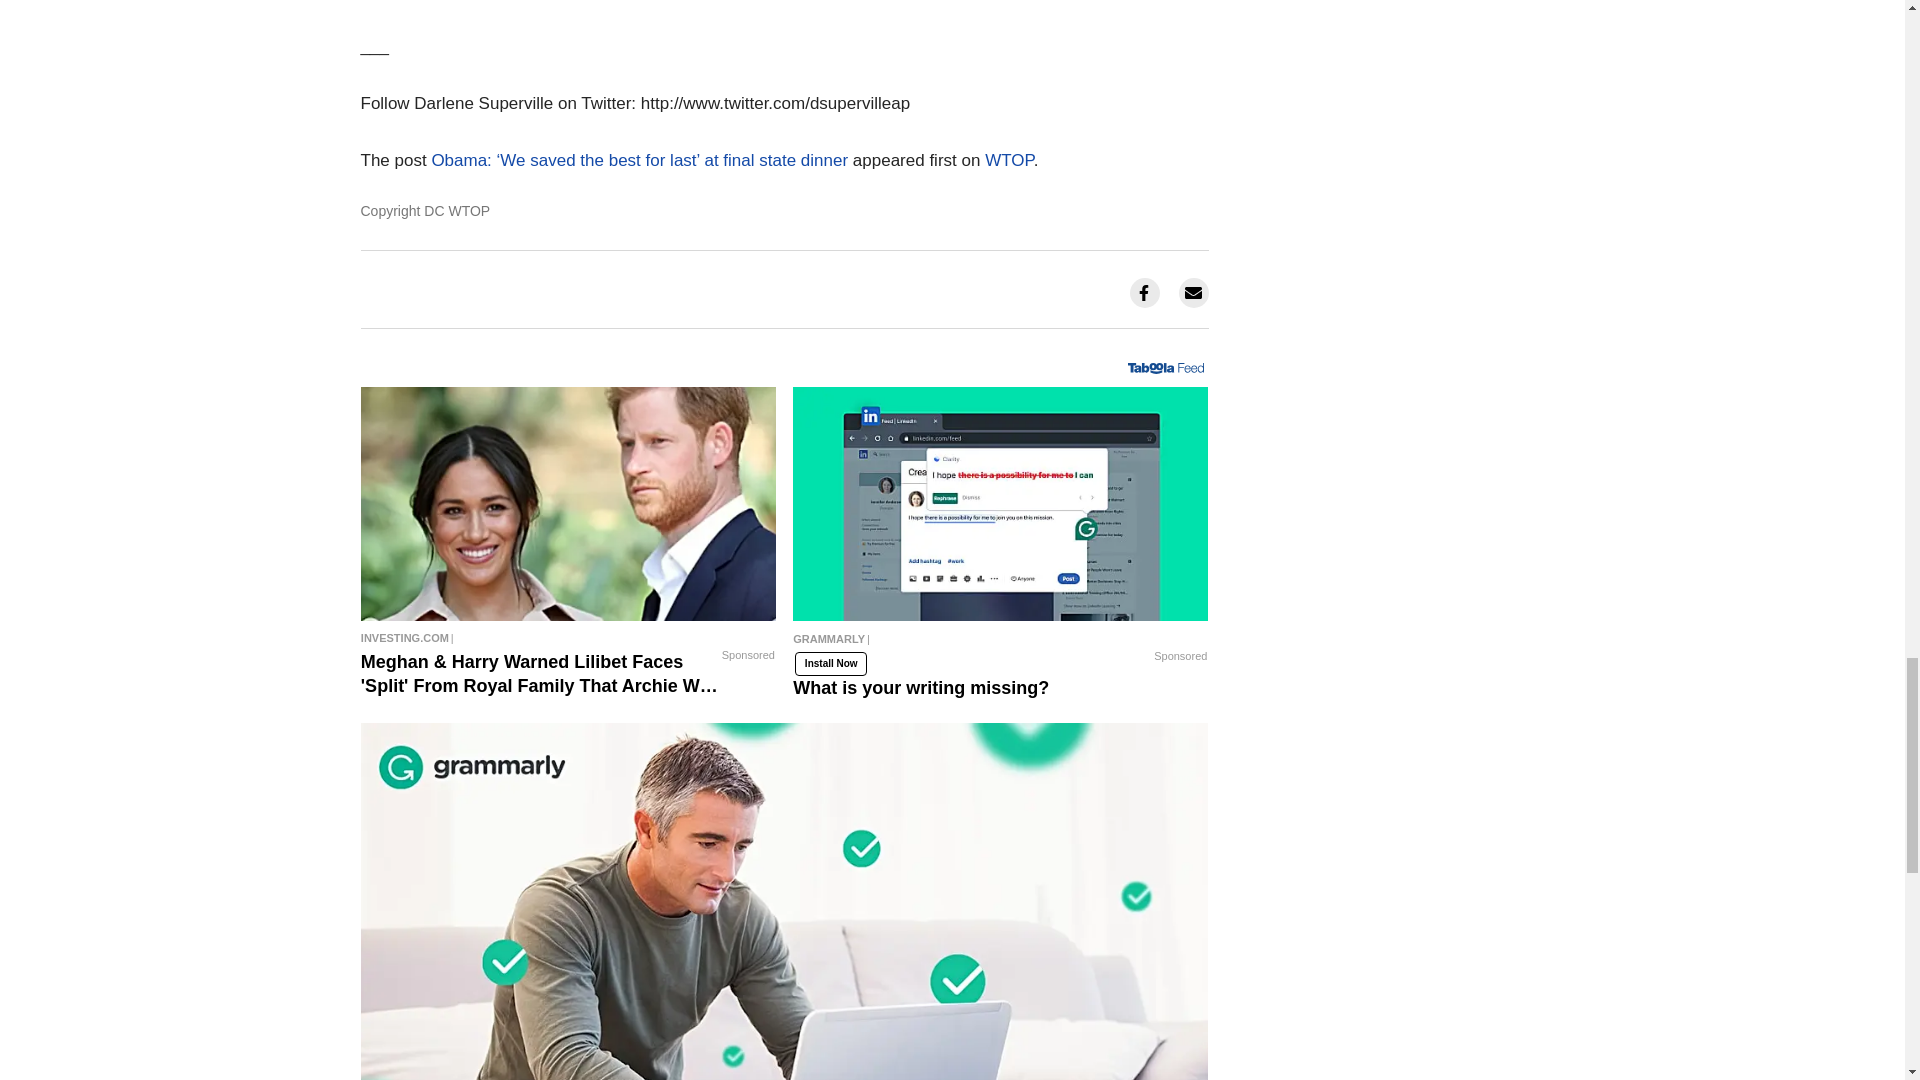 This screenshot has width=1920, height=1080. Describe the element at coordinates (1009, 160) in the screenshot. I see `WTOP` at that location.